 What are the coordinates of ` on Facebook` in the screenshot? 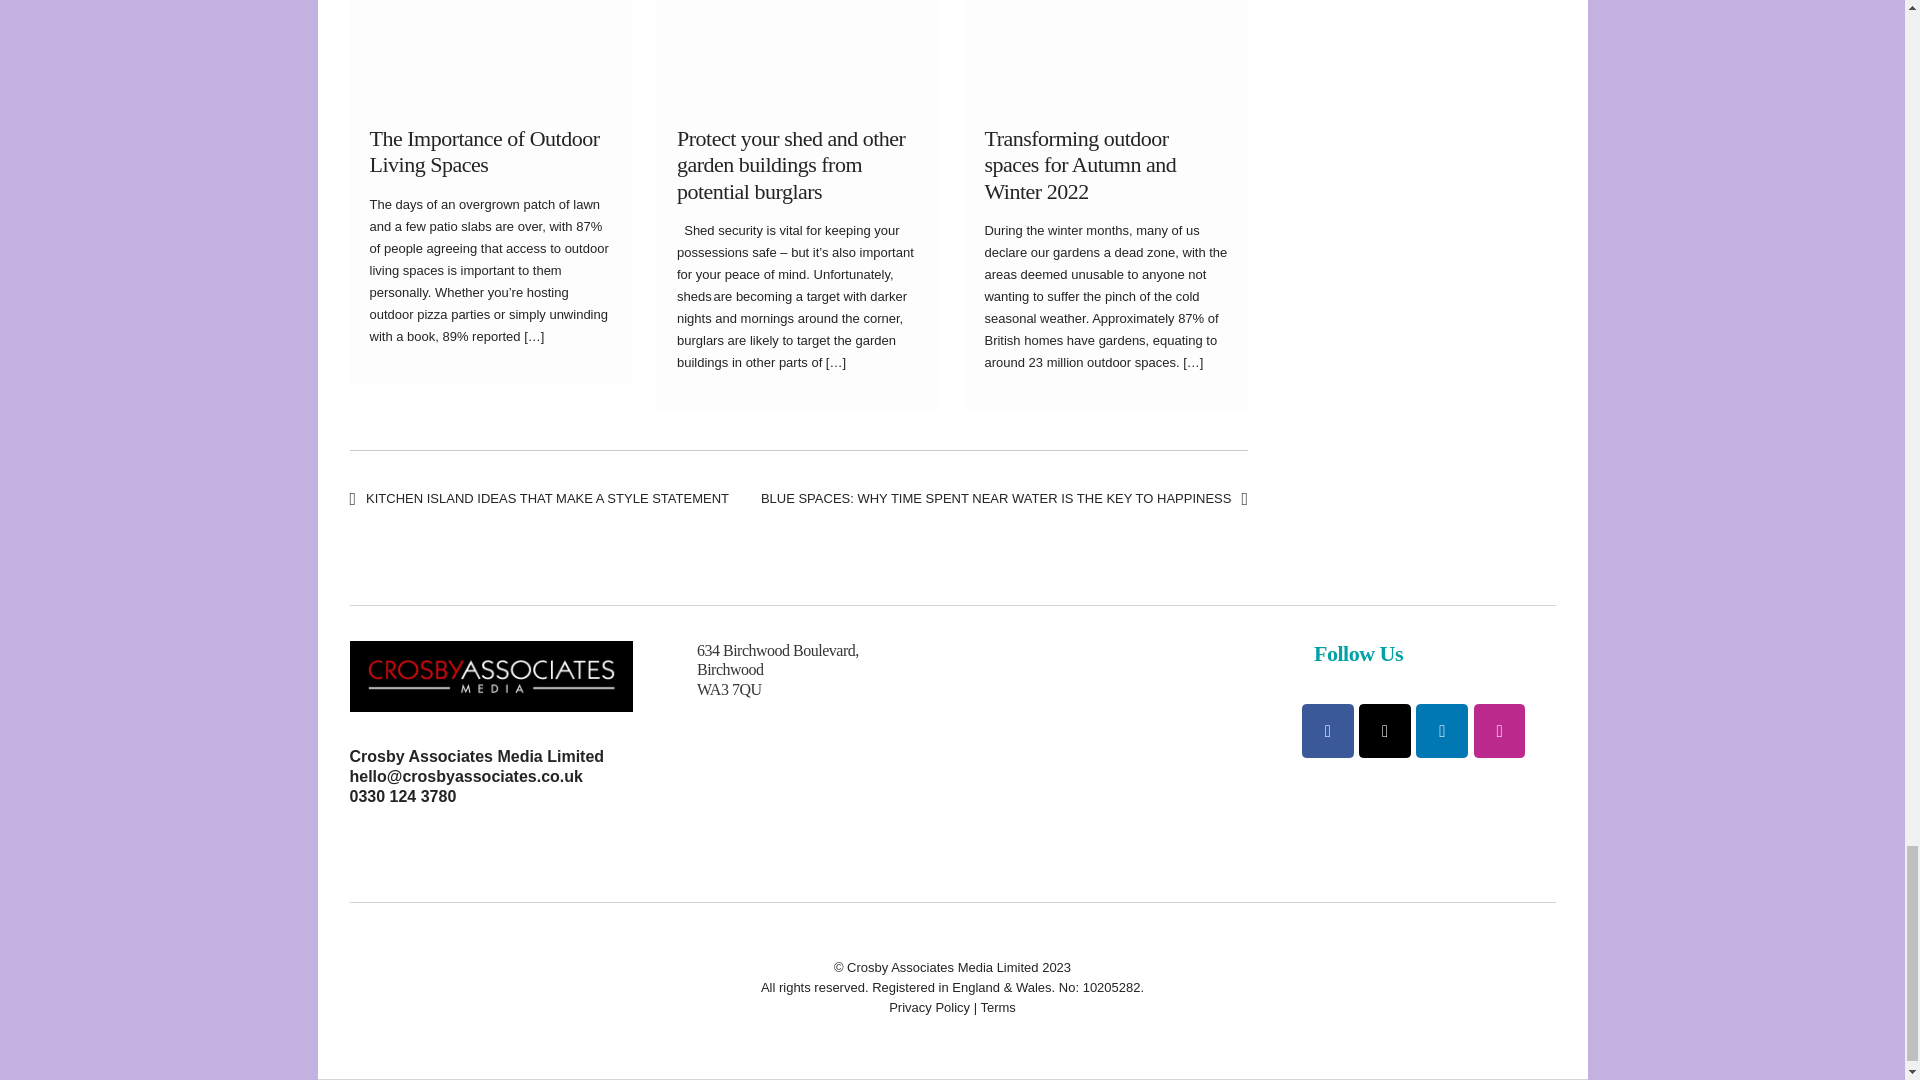 It's located at (1327, 731).